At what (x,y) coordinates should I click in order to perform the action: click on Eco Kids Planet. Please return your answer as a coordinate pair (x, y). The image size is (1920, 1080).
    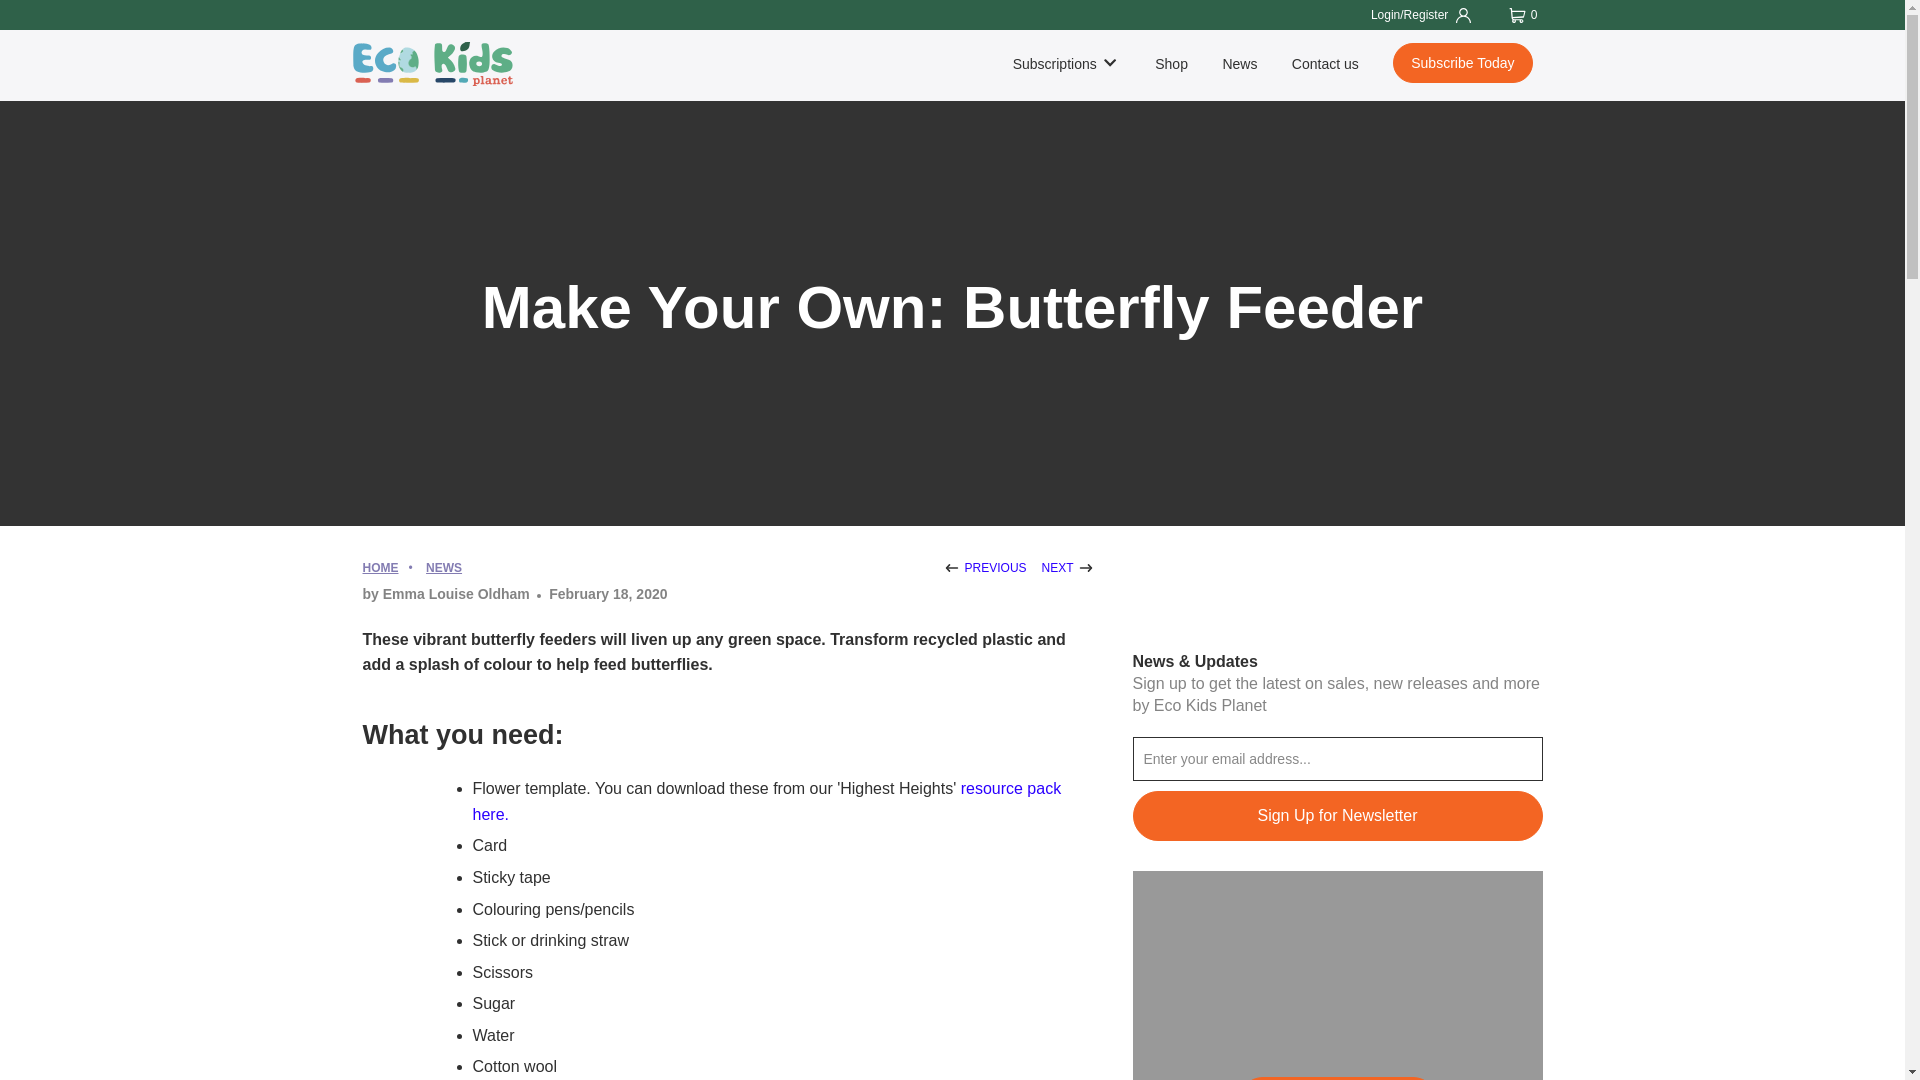
    Looking at the image, I should click on (380, 567).